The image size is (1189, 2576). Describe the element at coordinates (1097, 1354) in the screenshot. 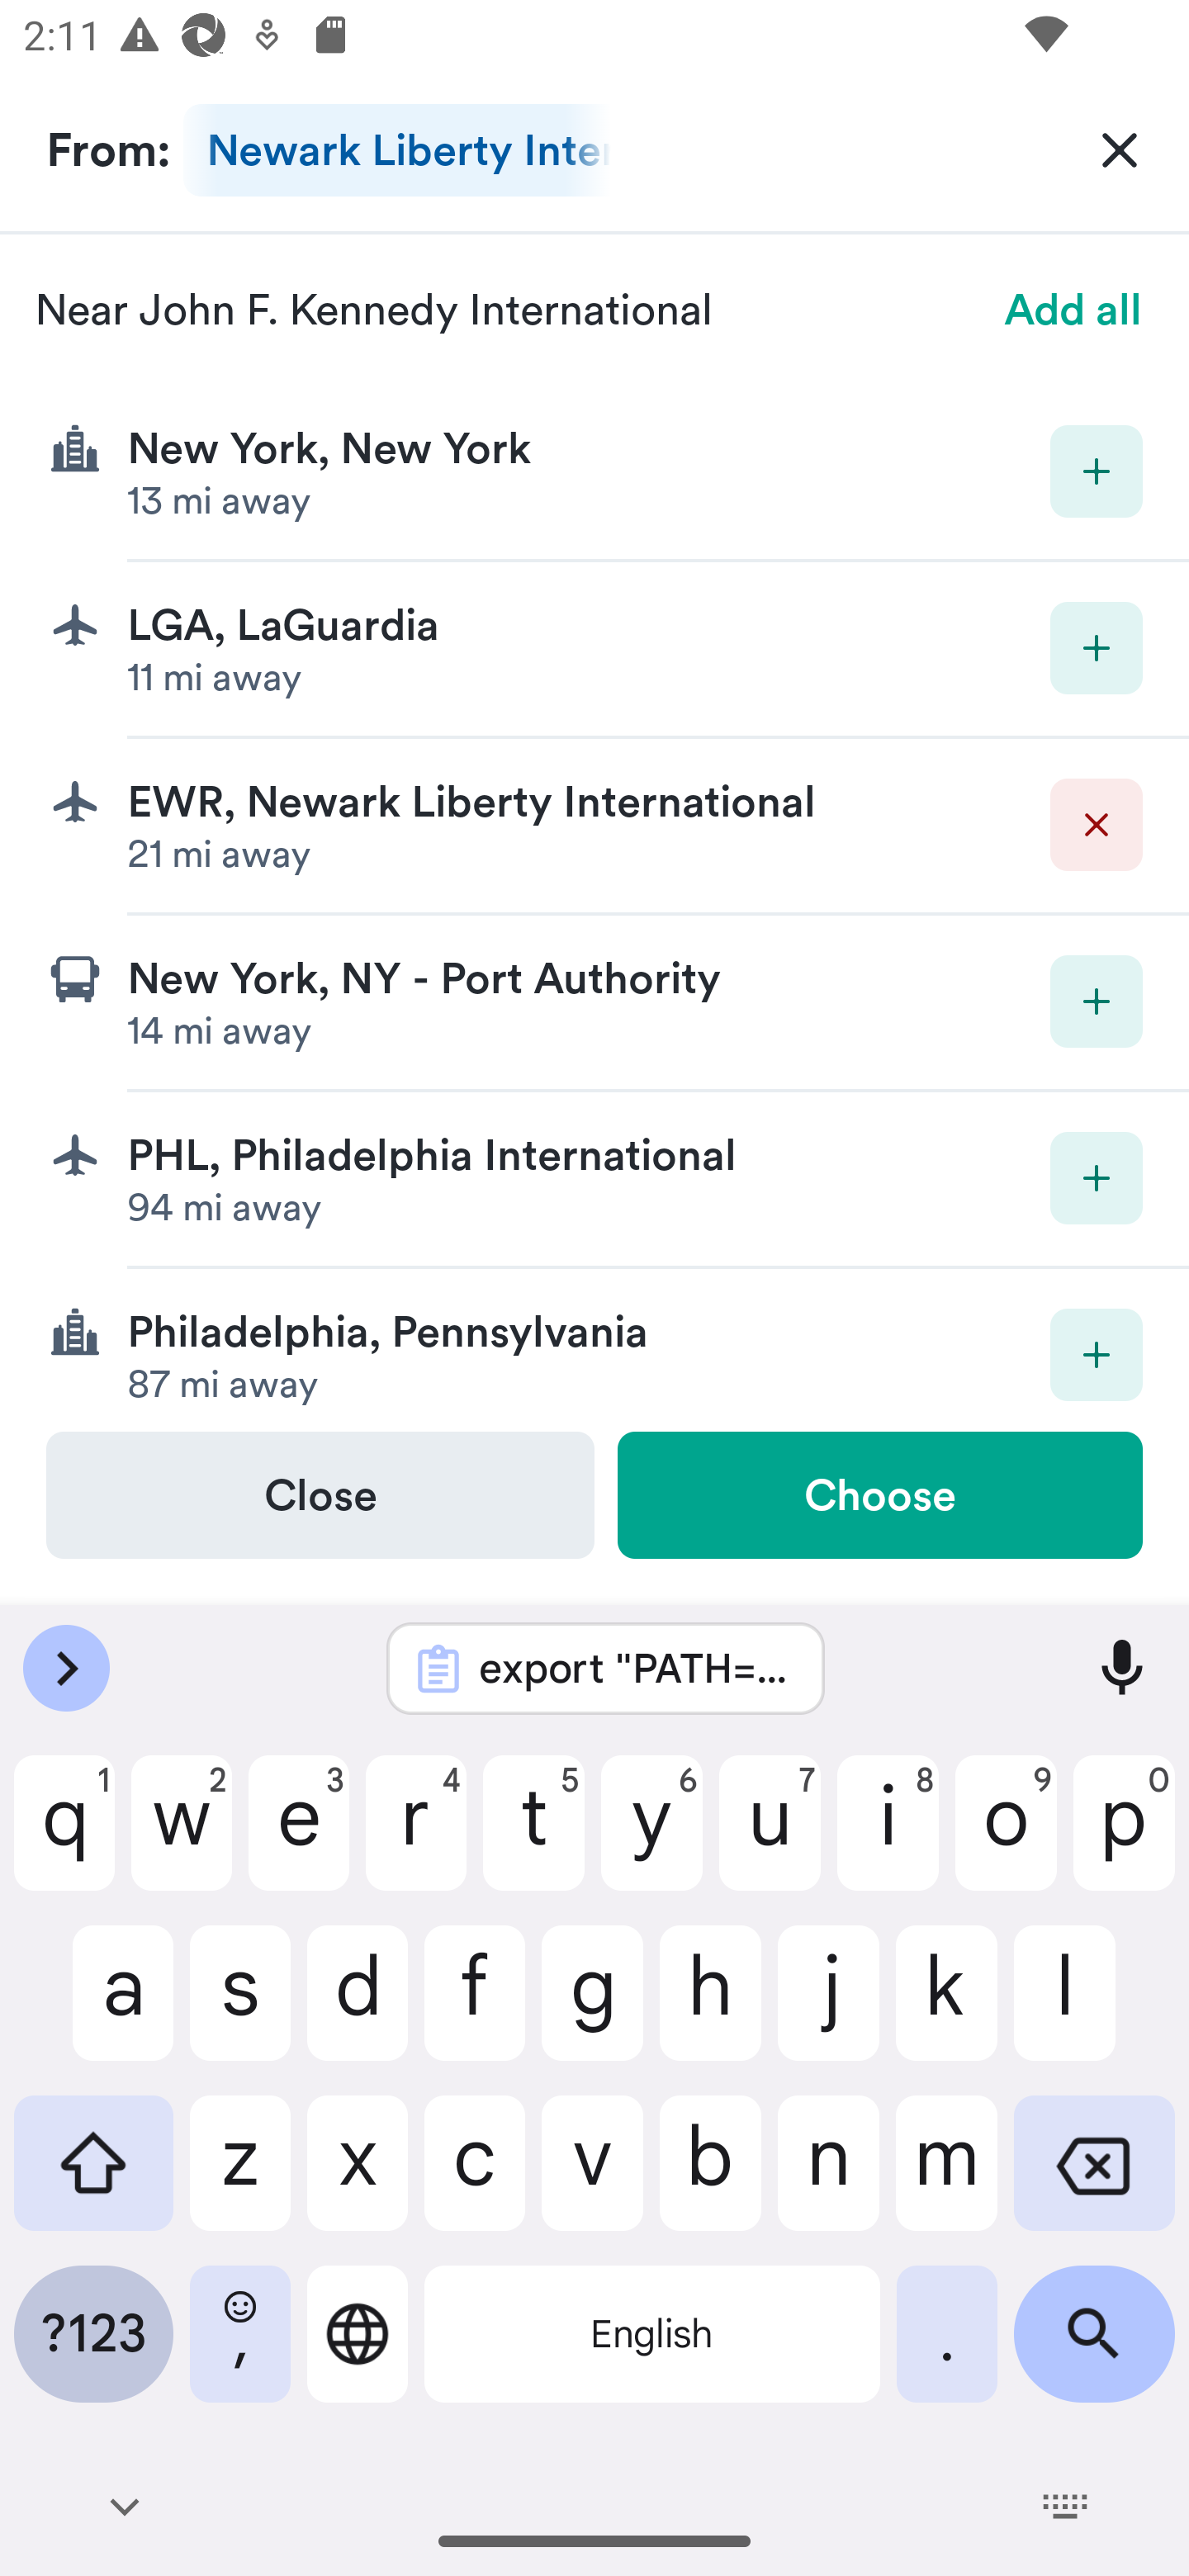

I see `Add destination` at that location.